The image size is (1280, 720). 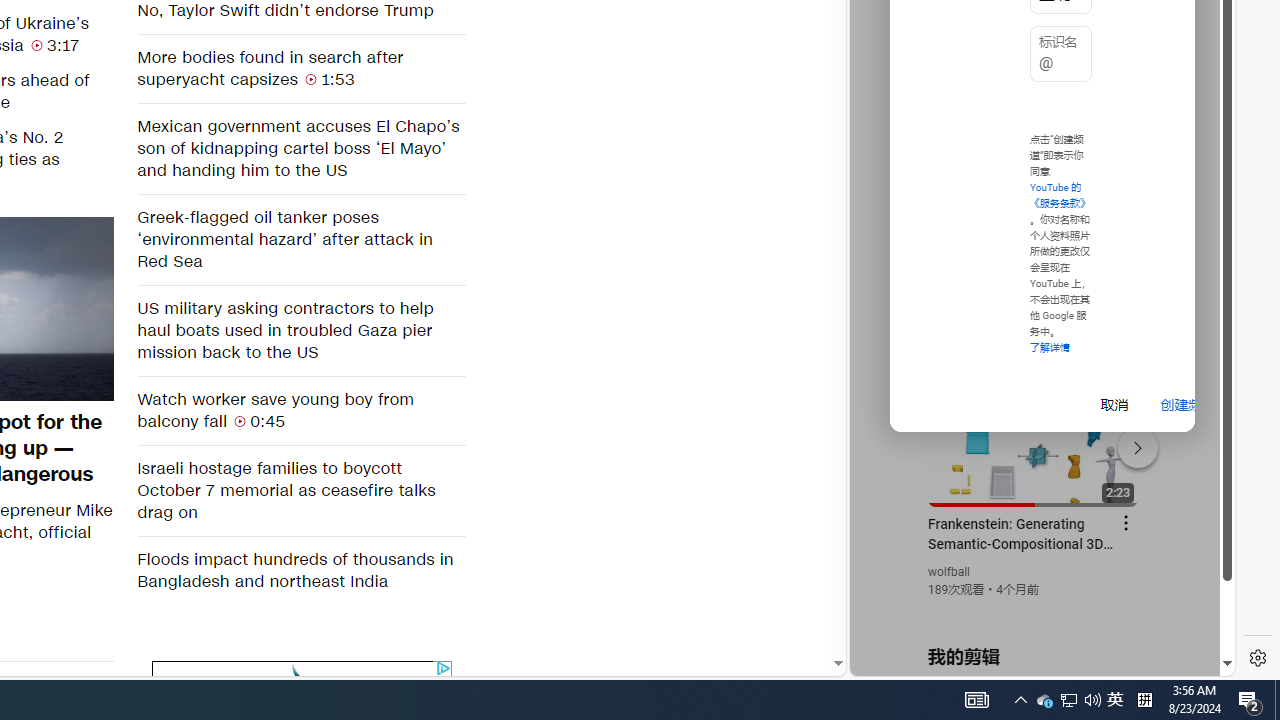 What do you see at coordinates (976, 700) in the screenshot?
I see `AutomationID: 4105` at bounding box center [976, 700].